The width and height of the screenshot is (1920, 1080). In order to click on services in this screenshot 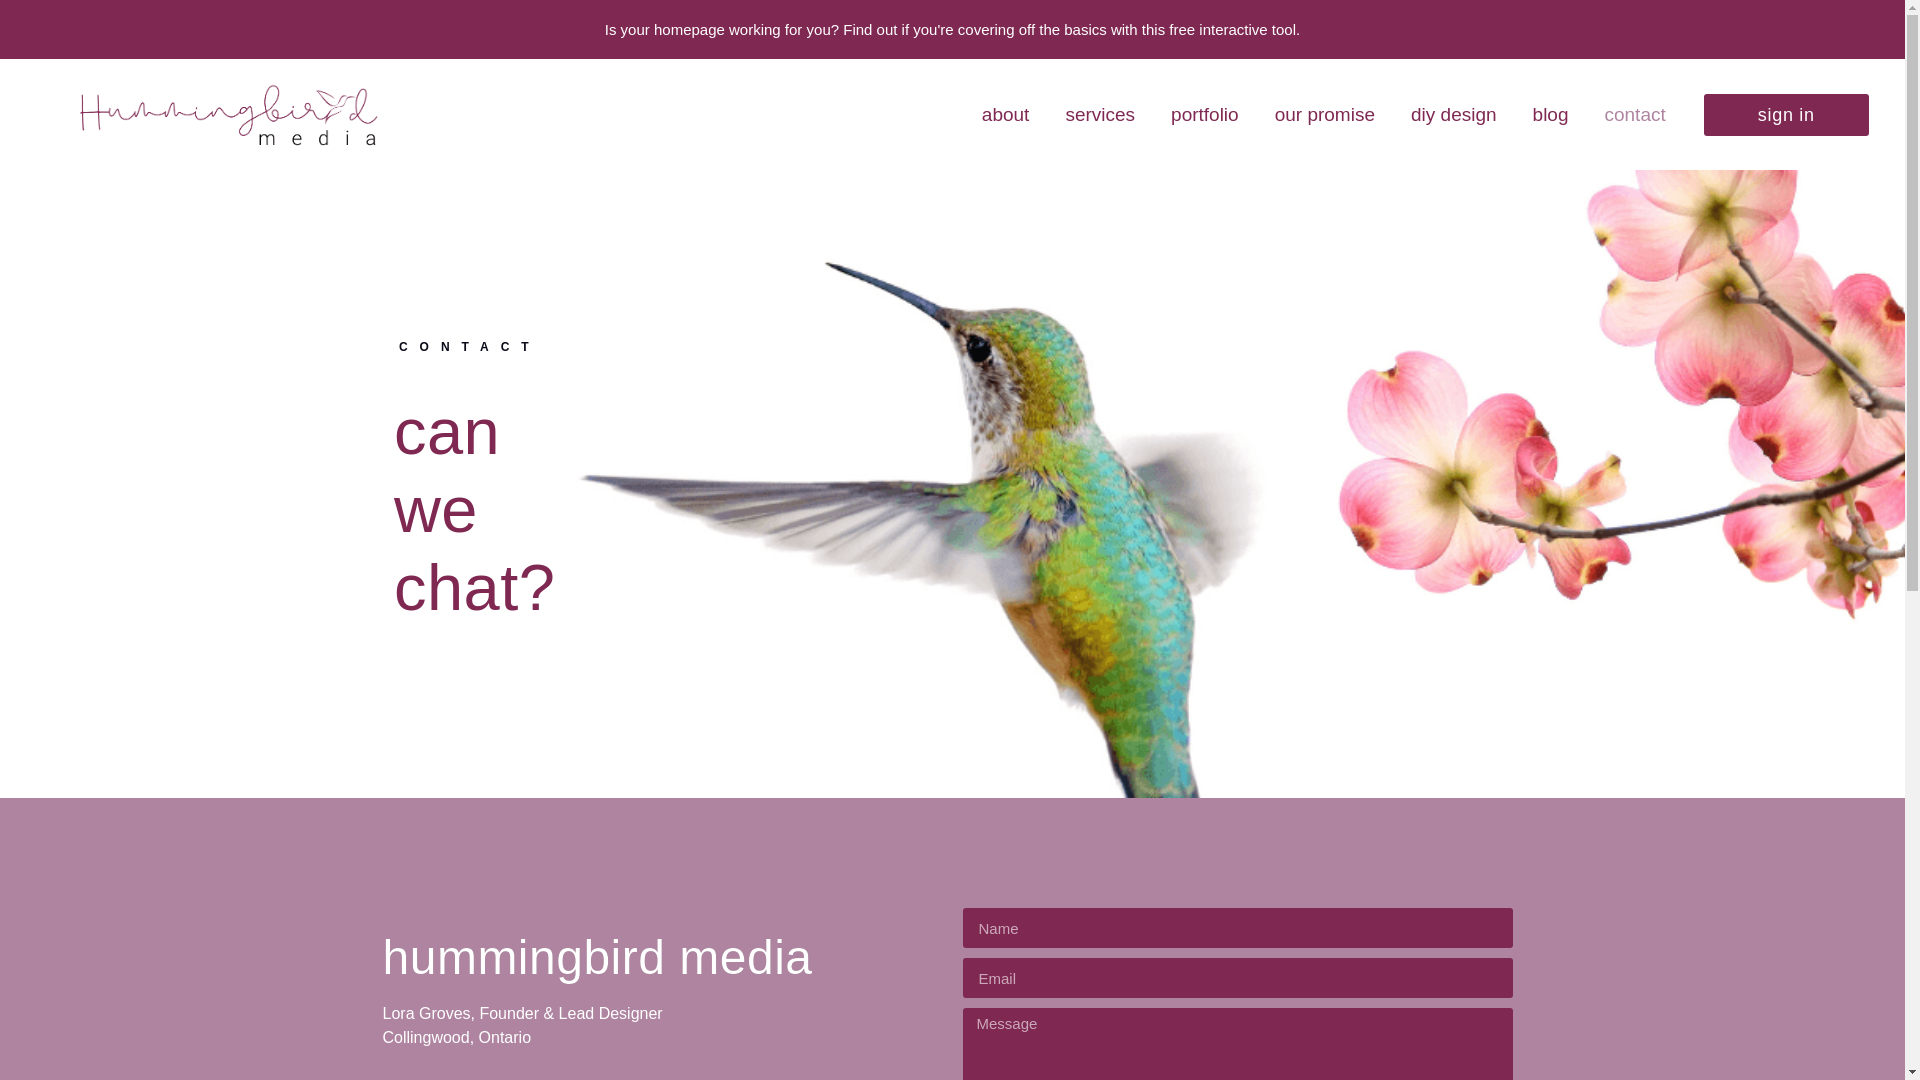, I will do `click(1100, 114)`.